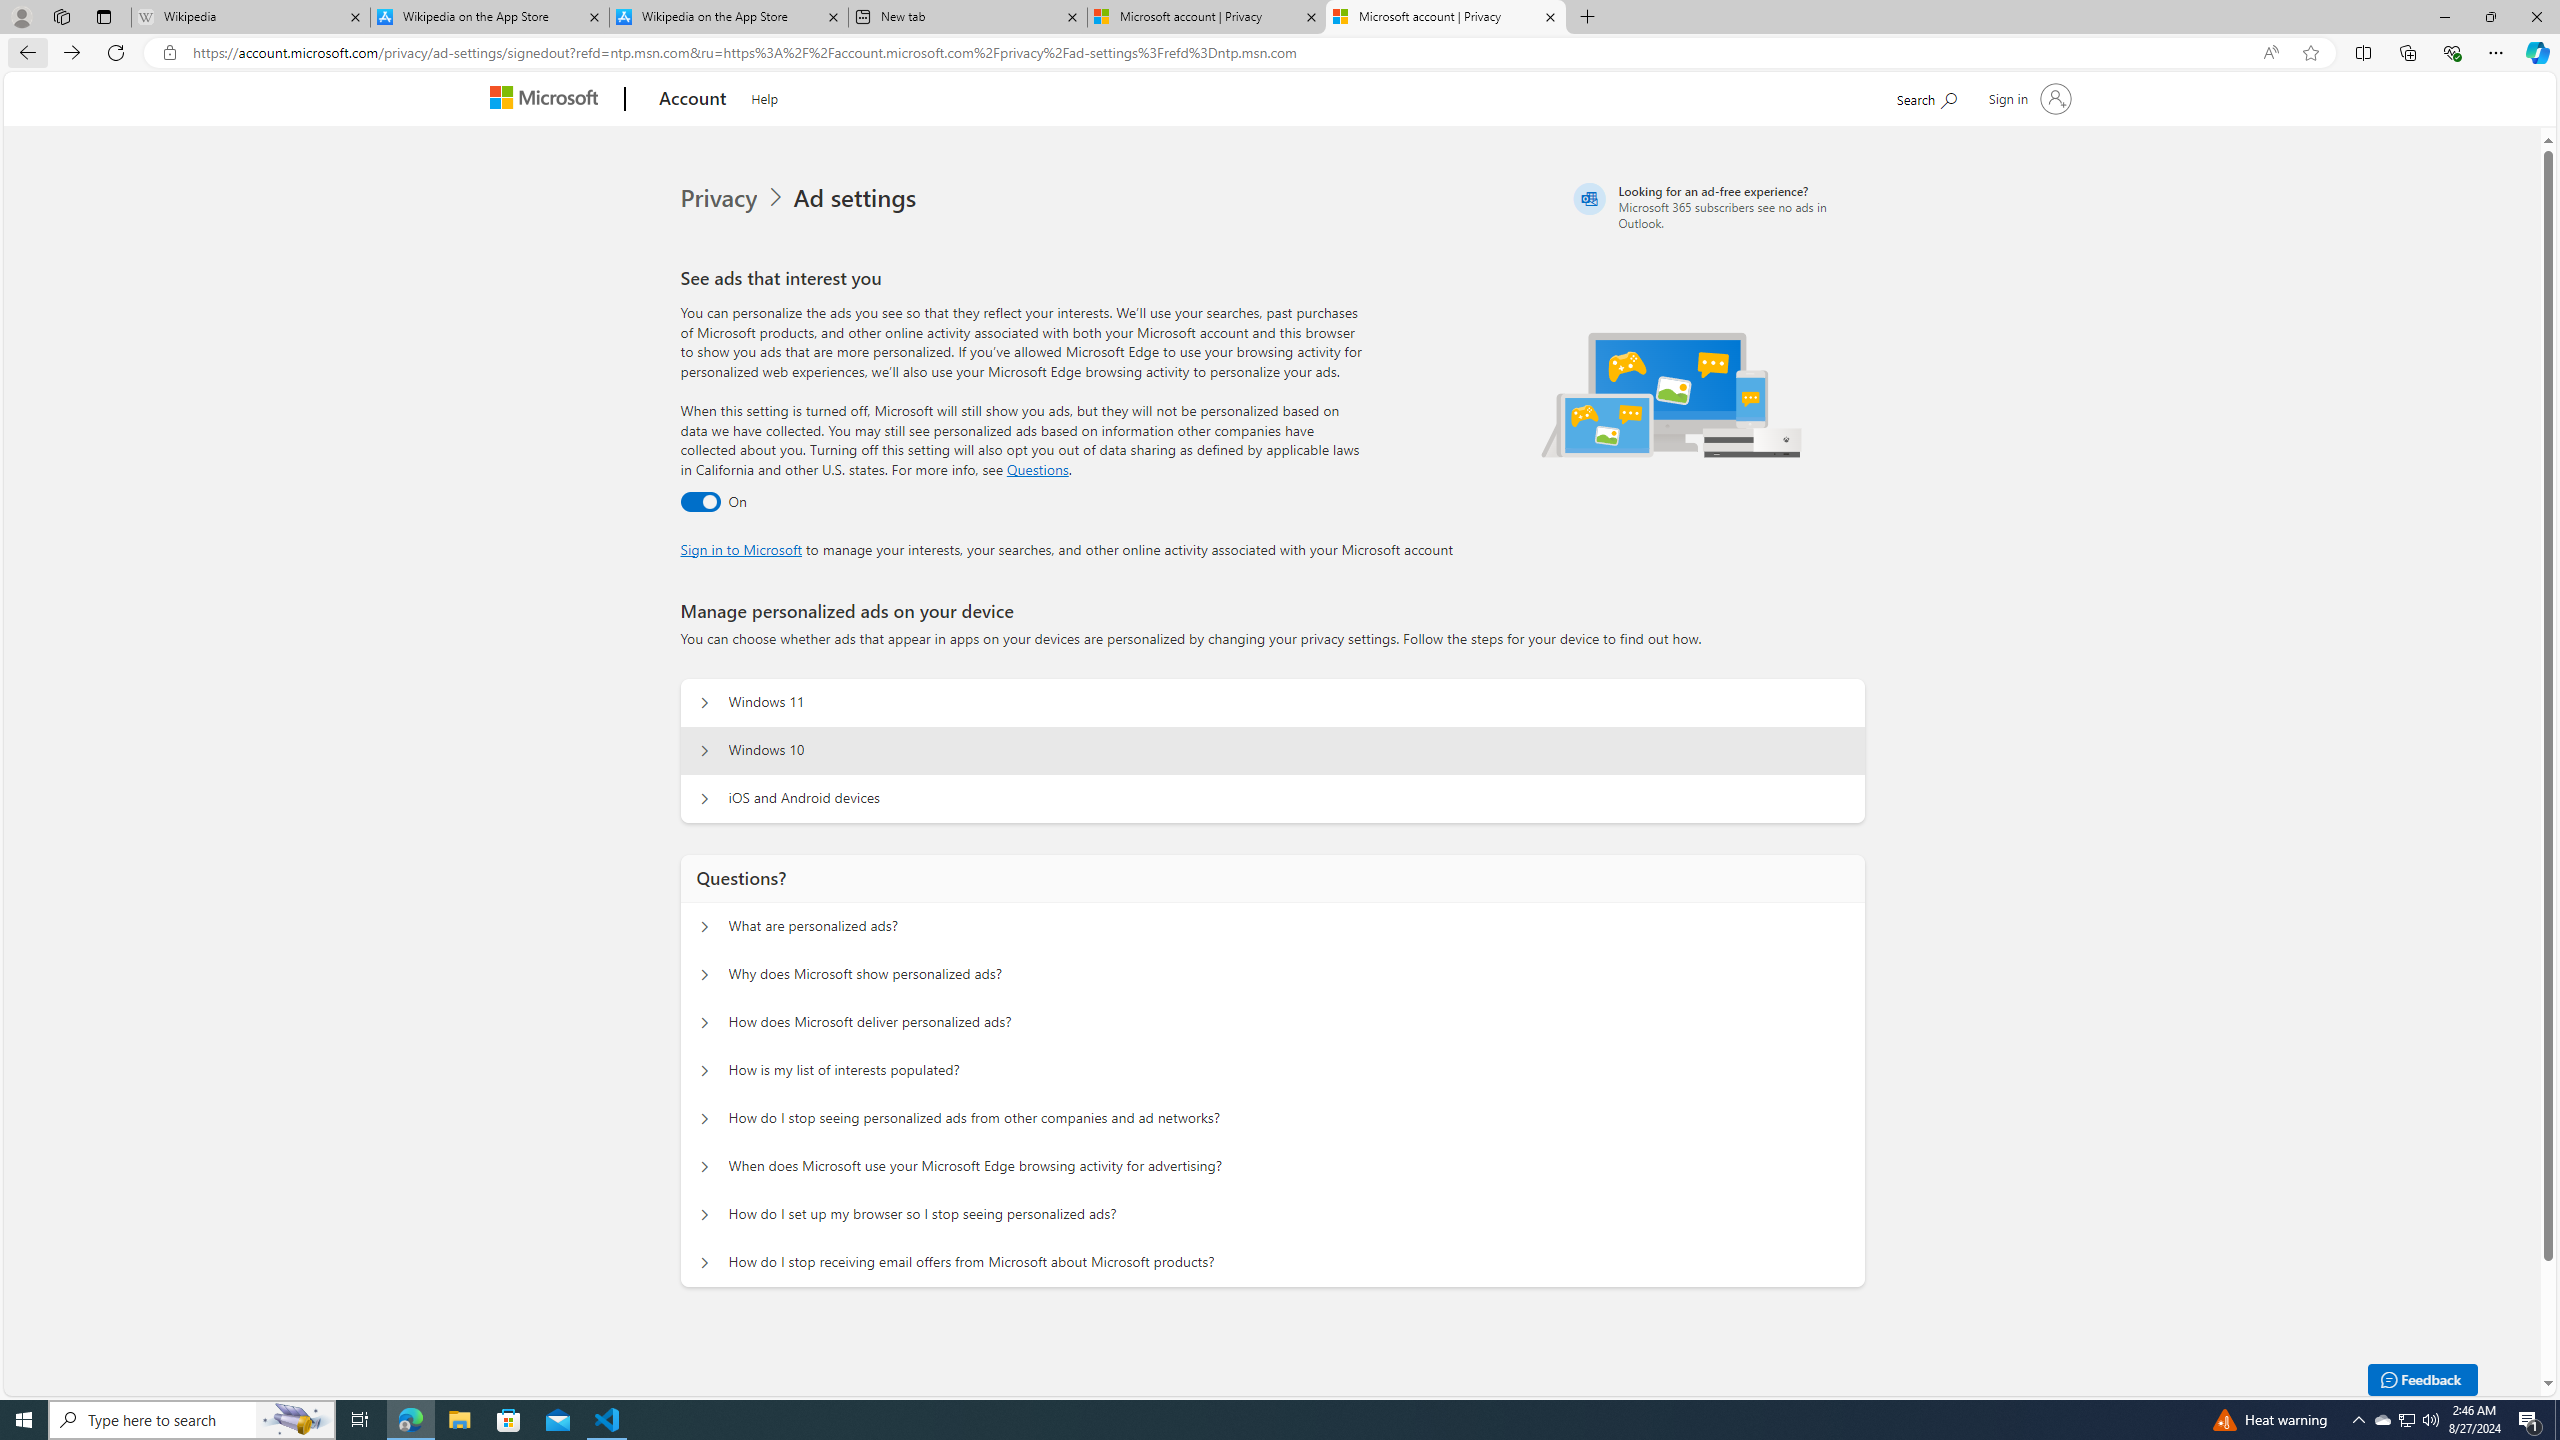  What do you see at coordinates (705, 926) in the screenshot?
I see `Questions? What are personalized ads?` at bounding box center [705, 926].